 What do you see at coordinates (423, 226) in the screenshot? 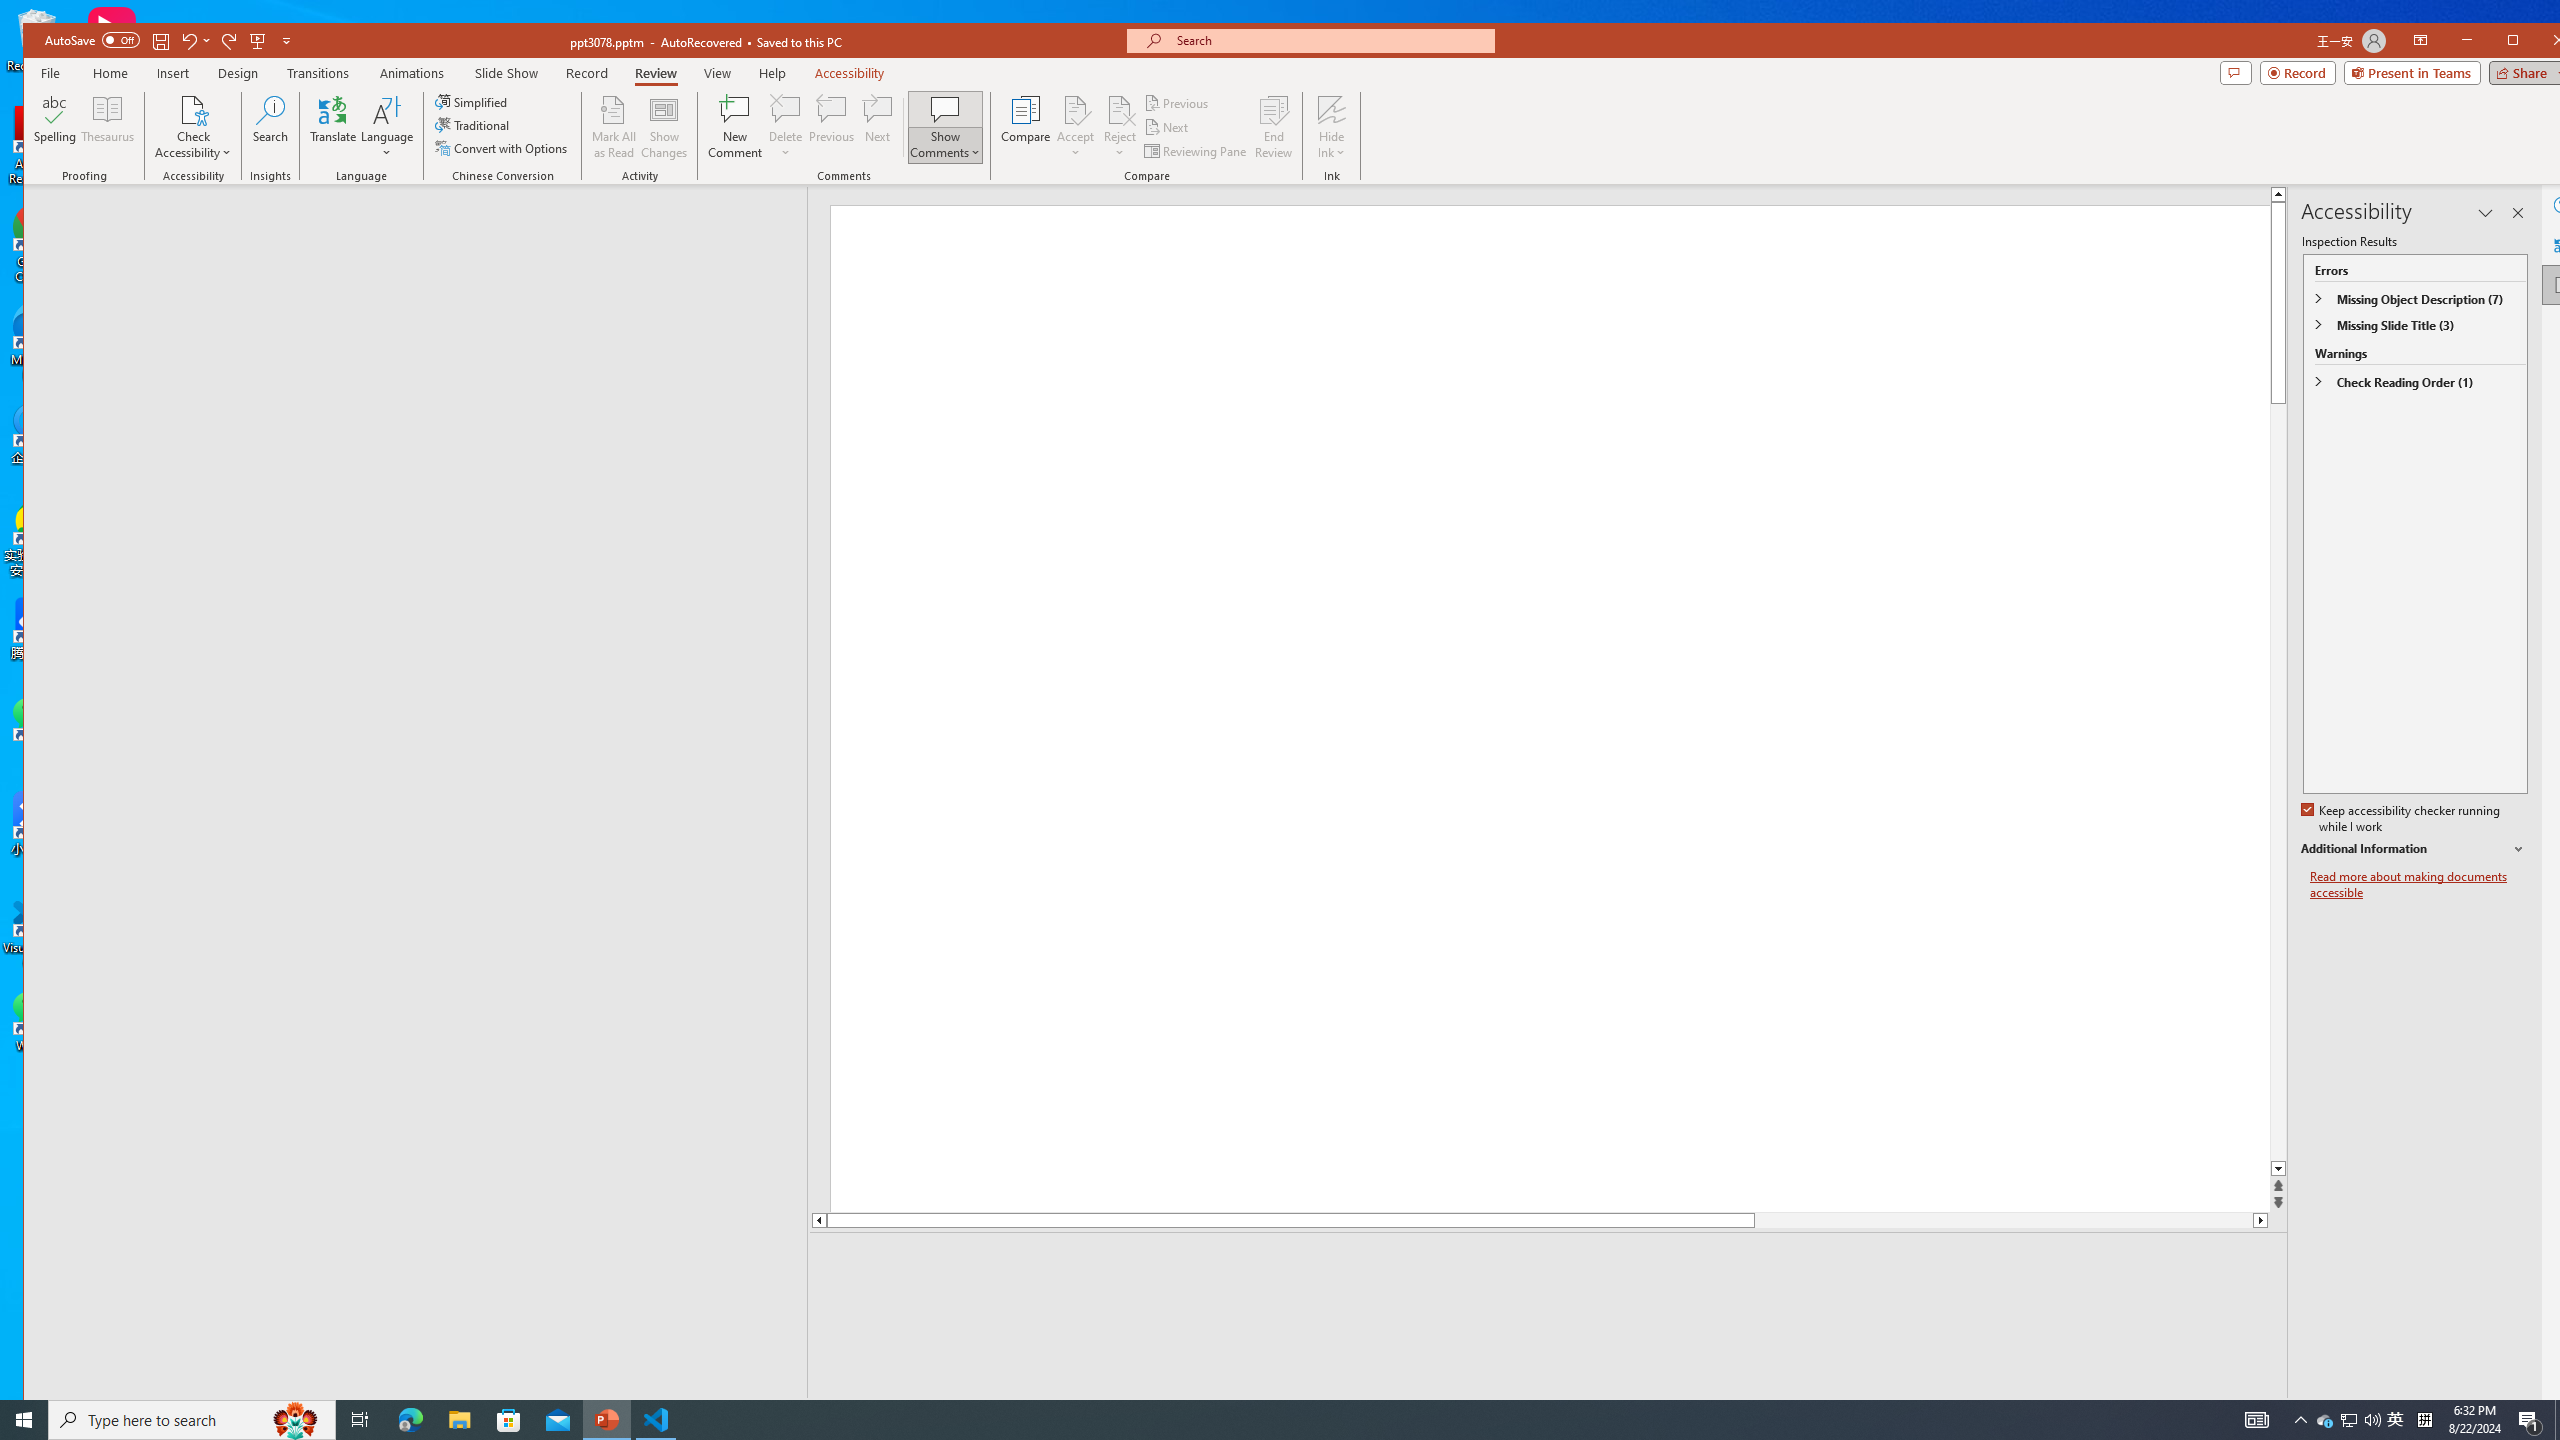
I see `Outline` at bounding box center [423, 226].